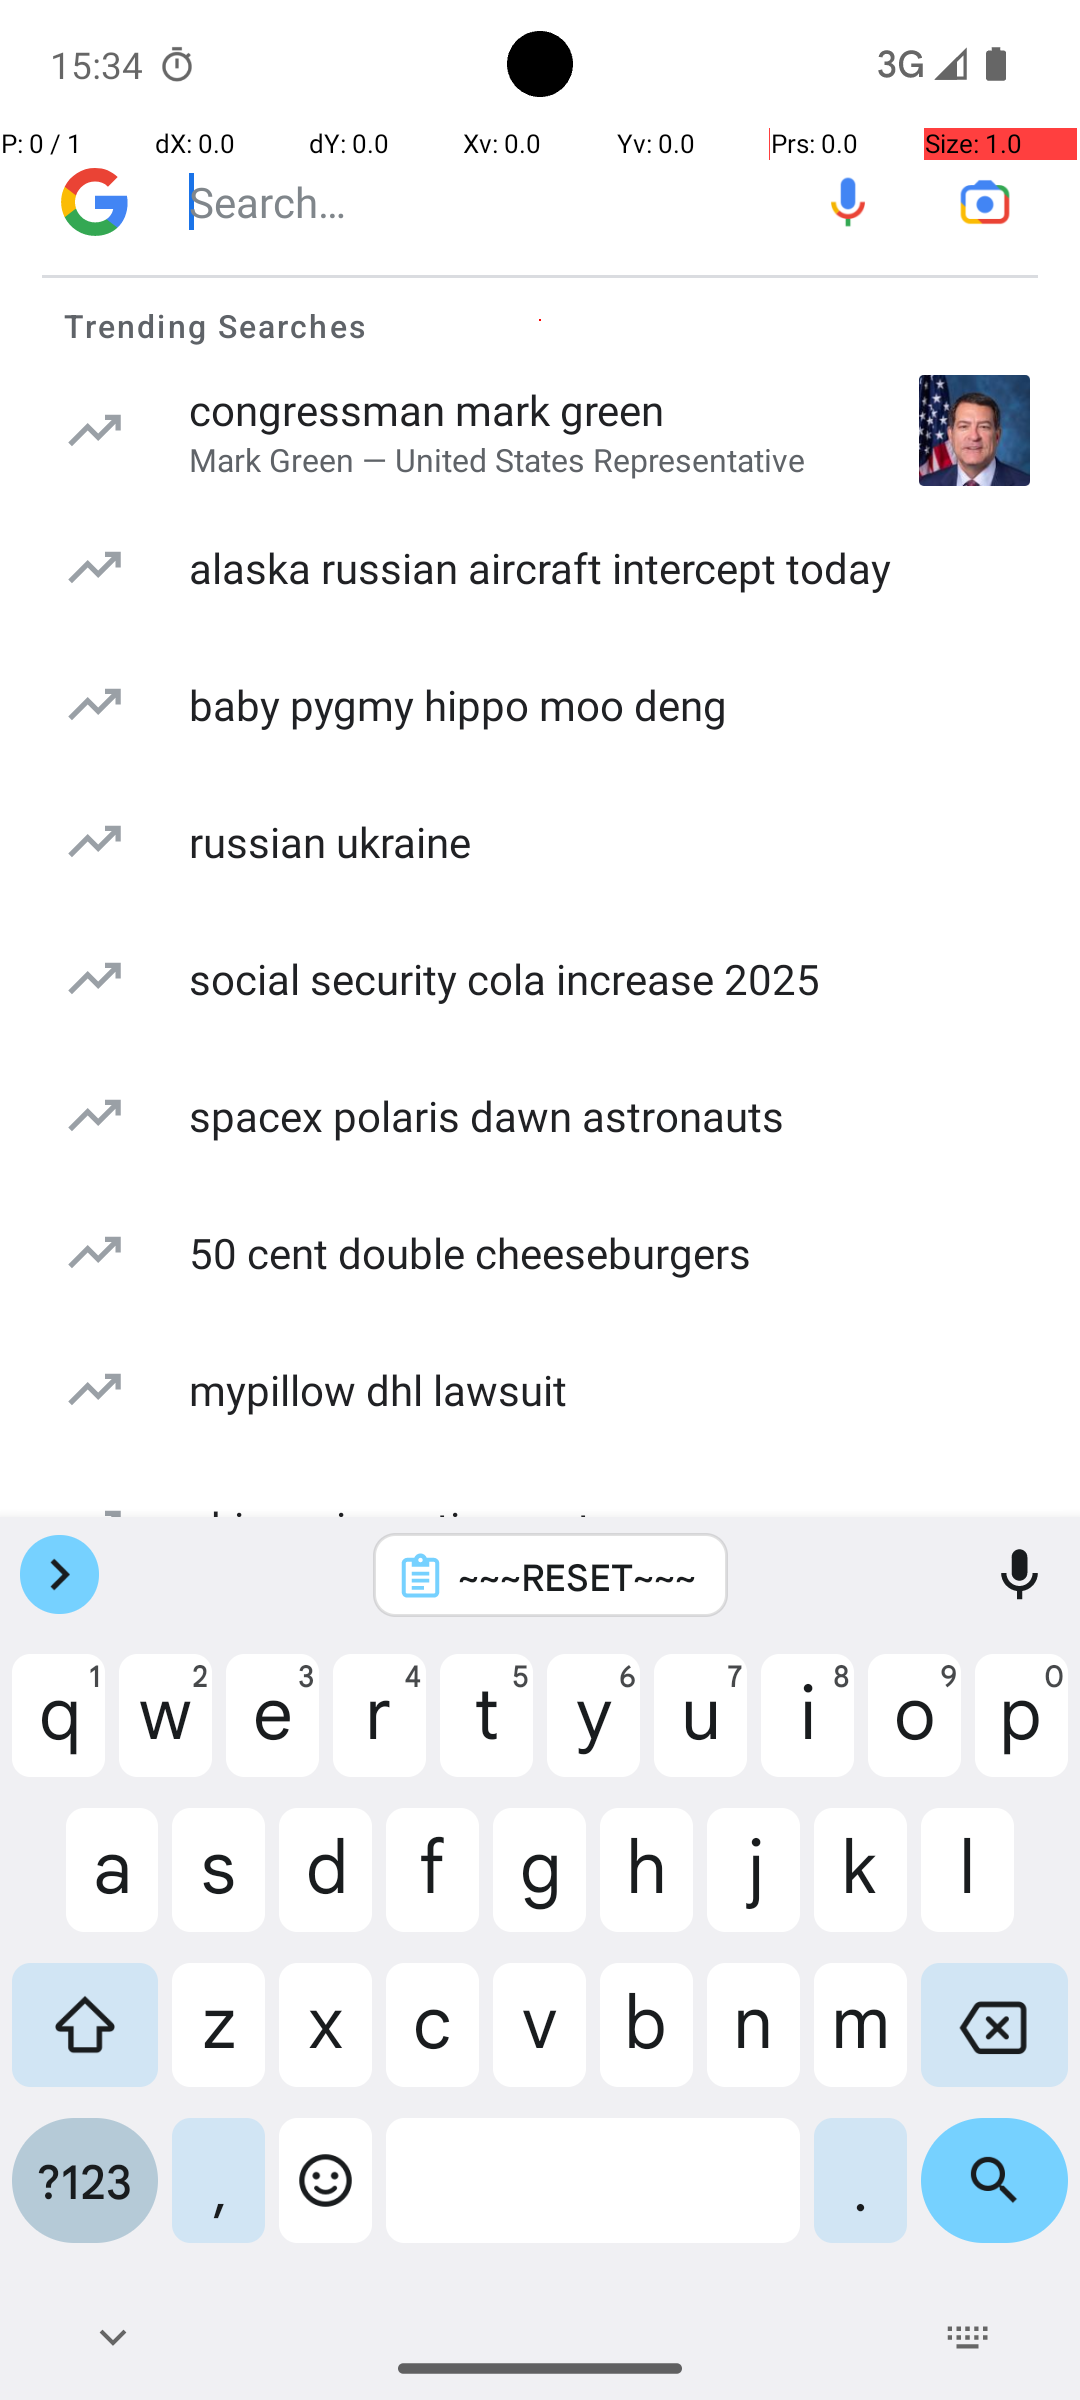  I want to click on Search alaska russian aircraft intercept today., so click(540, 568).